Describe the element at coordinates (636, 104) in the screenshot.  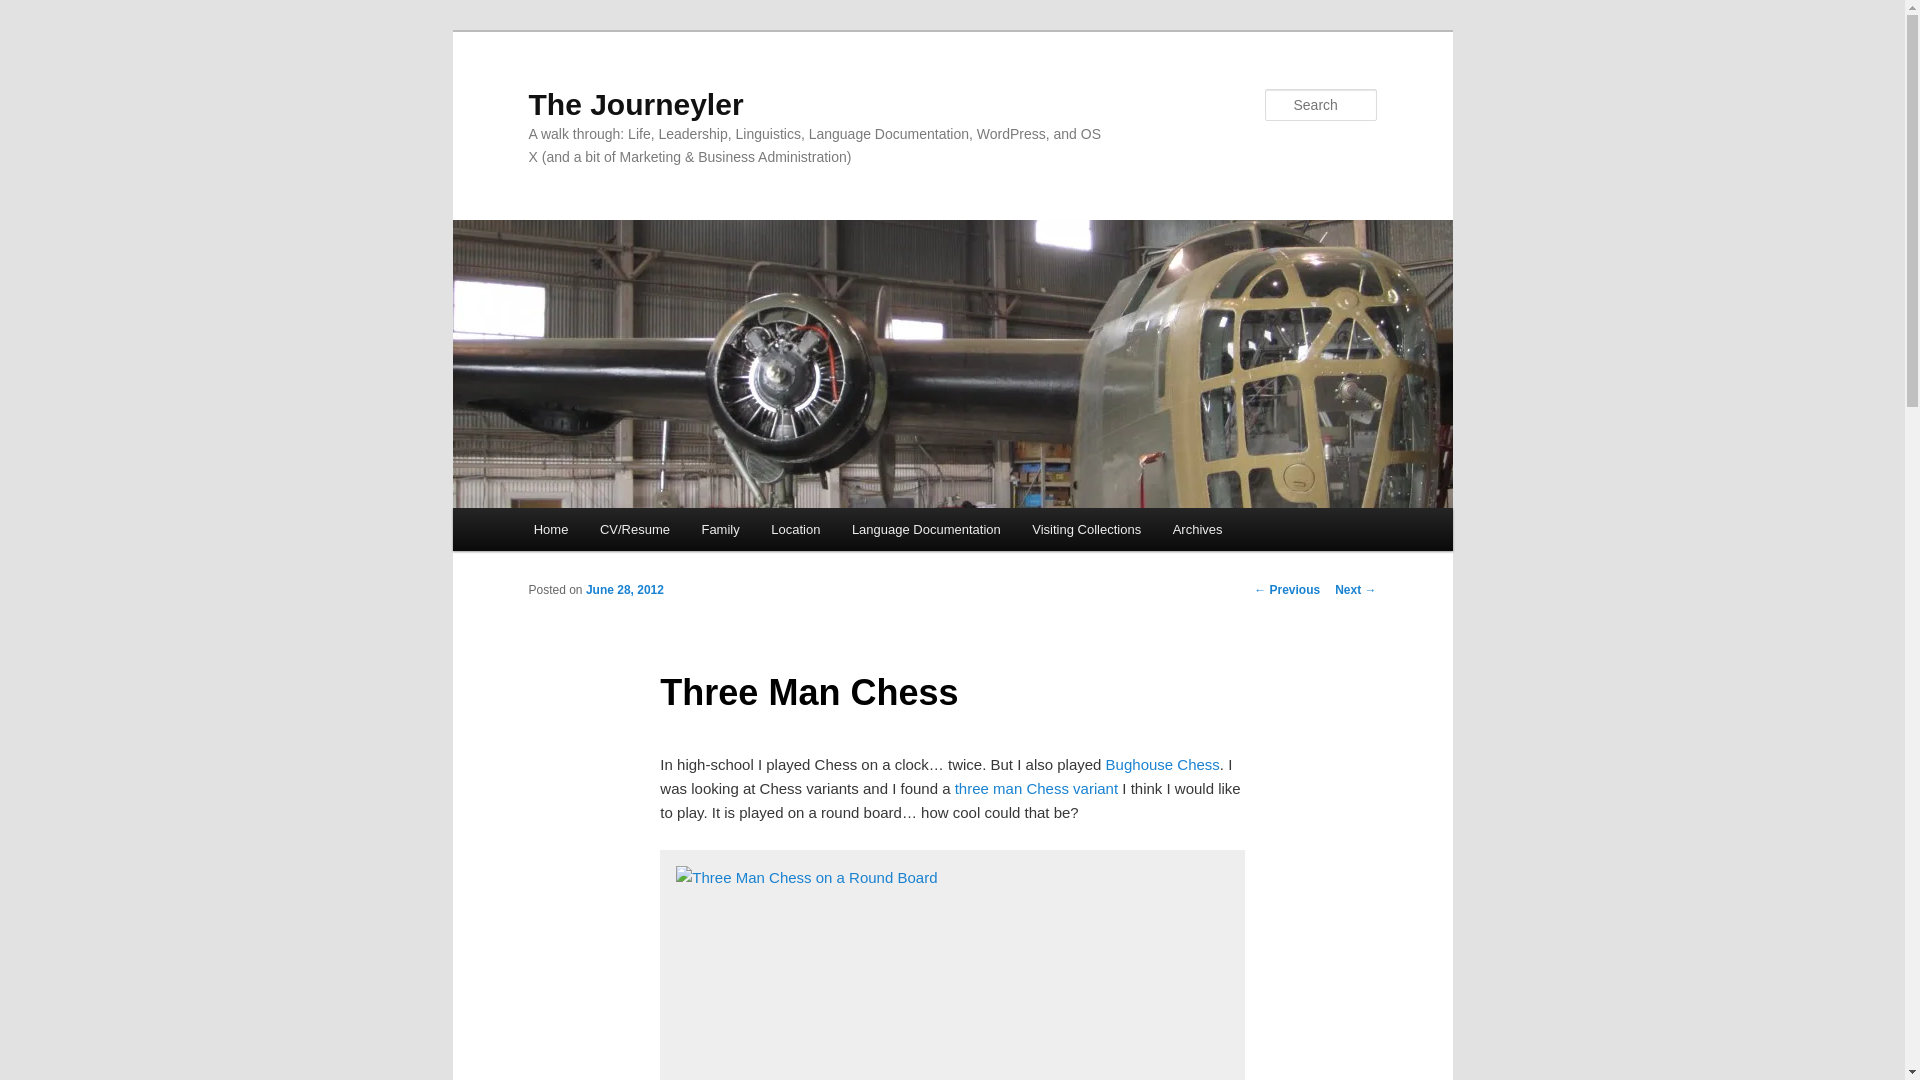
I see `The Journeyler` at that location.